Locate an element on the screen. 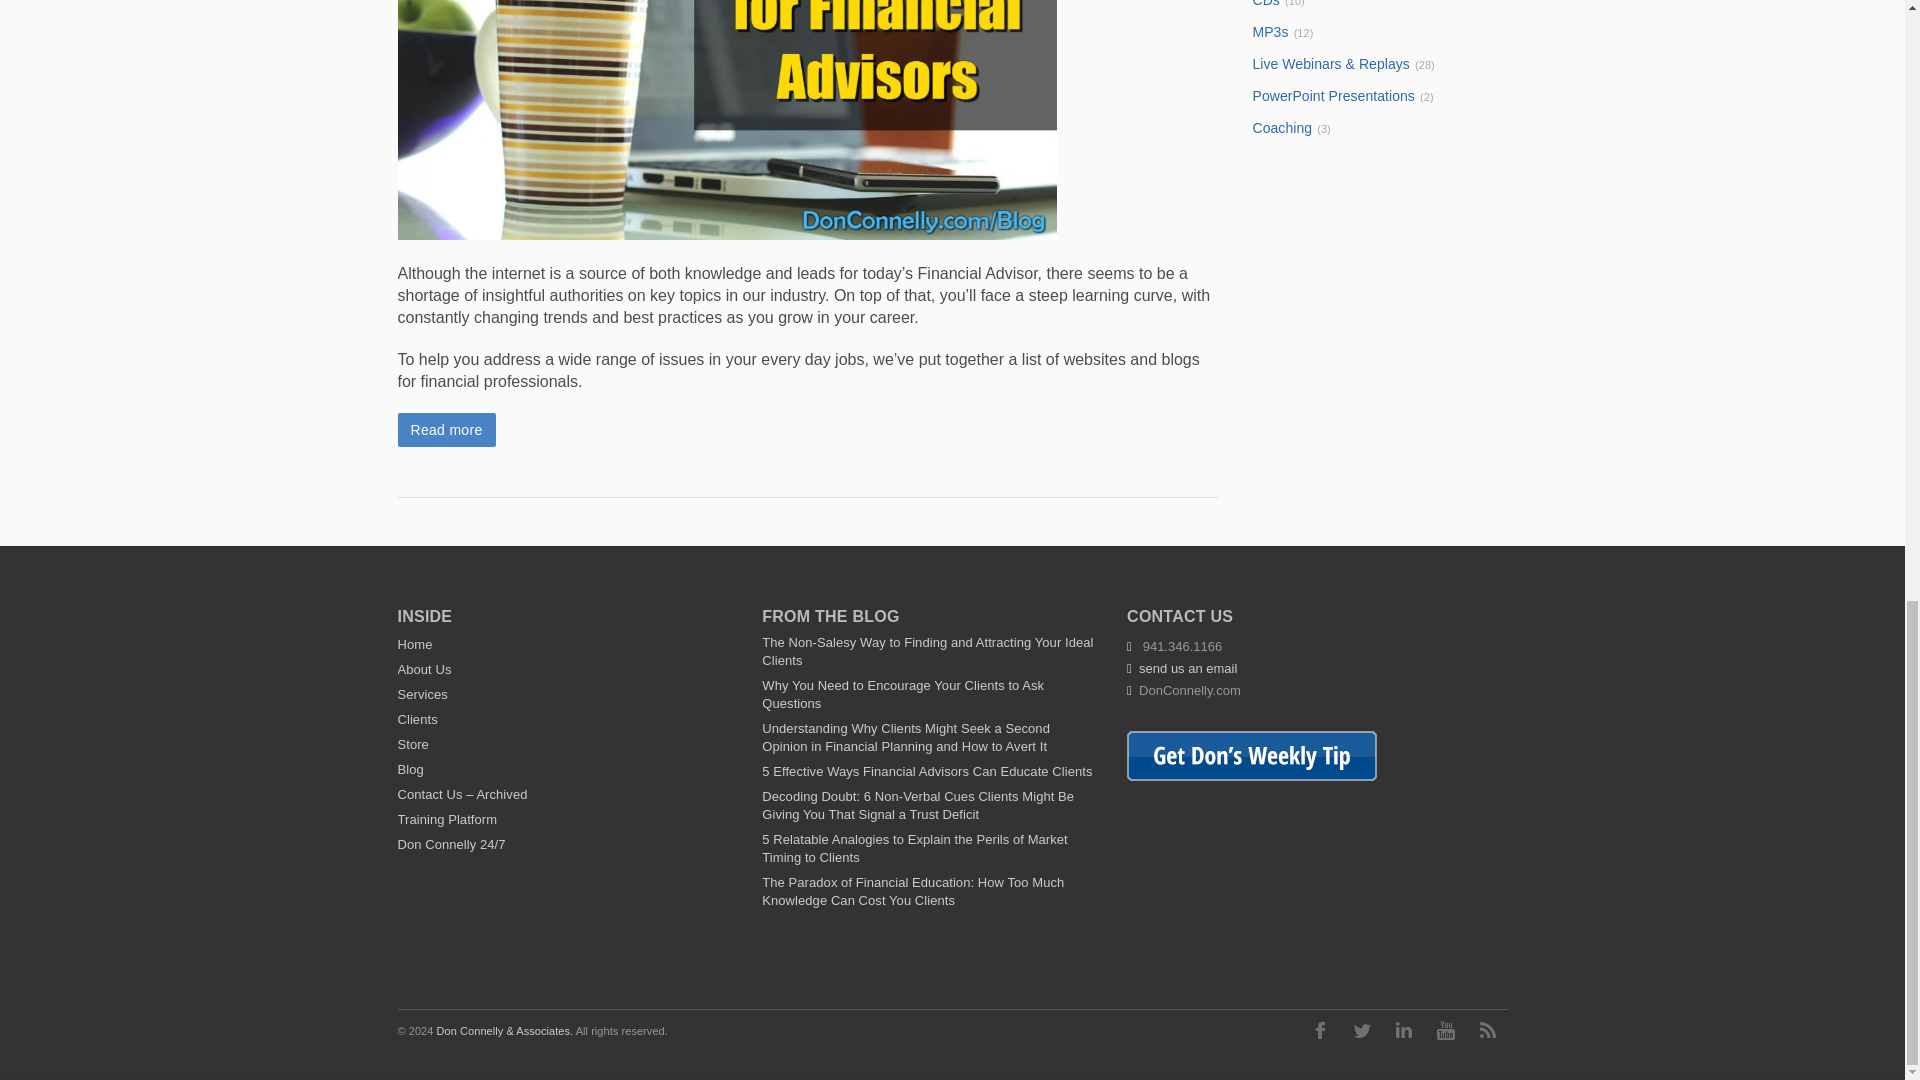 This screenshot has height=1080, width=1920. Read more is located at coordinates (446, 430).